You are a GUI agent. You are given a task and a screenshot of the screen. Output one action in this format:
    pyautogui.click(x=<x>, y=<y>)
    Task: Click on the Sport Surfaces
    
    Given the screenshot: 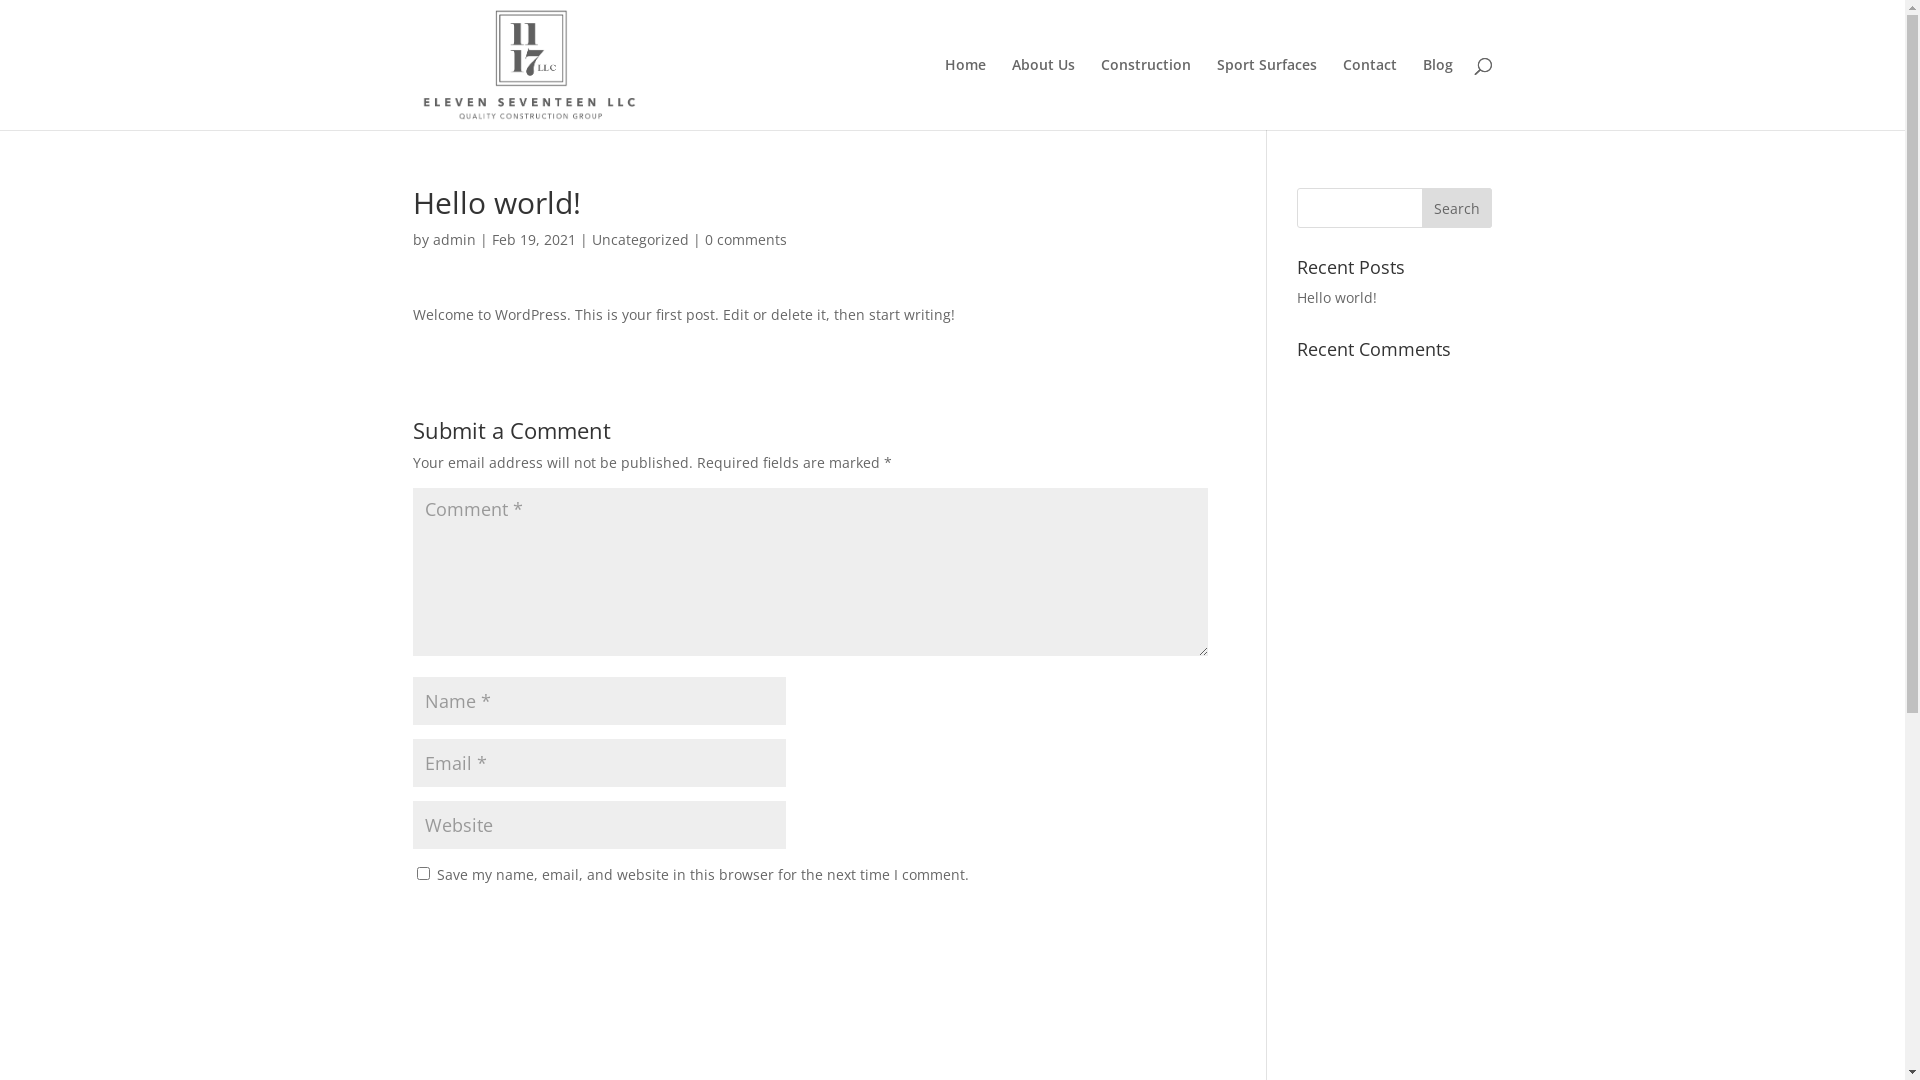 What is the action you would take?
    pyautogui.click(x=1266, y=94)
    